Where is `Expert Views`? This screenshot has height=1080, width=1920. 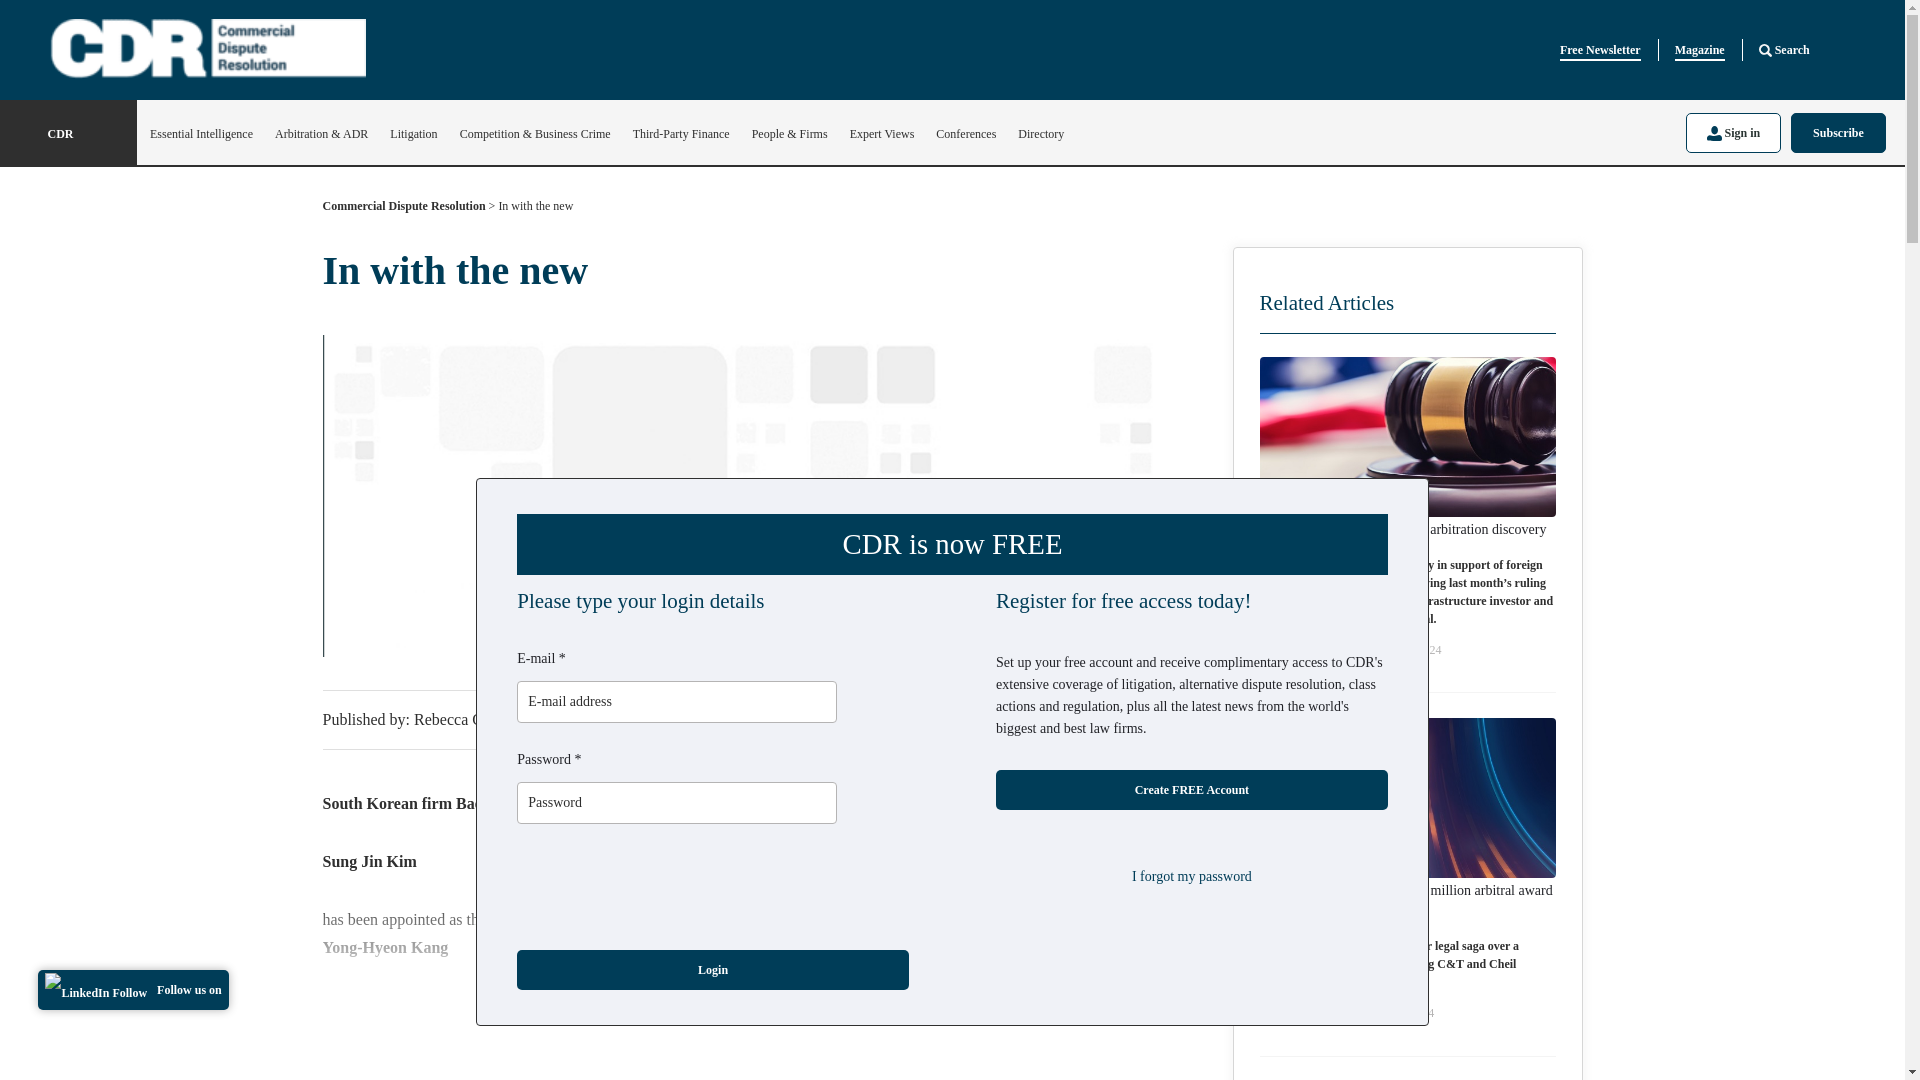 Expert Views is located at coordinates (882, 134).